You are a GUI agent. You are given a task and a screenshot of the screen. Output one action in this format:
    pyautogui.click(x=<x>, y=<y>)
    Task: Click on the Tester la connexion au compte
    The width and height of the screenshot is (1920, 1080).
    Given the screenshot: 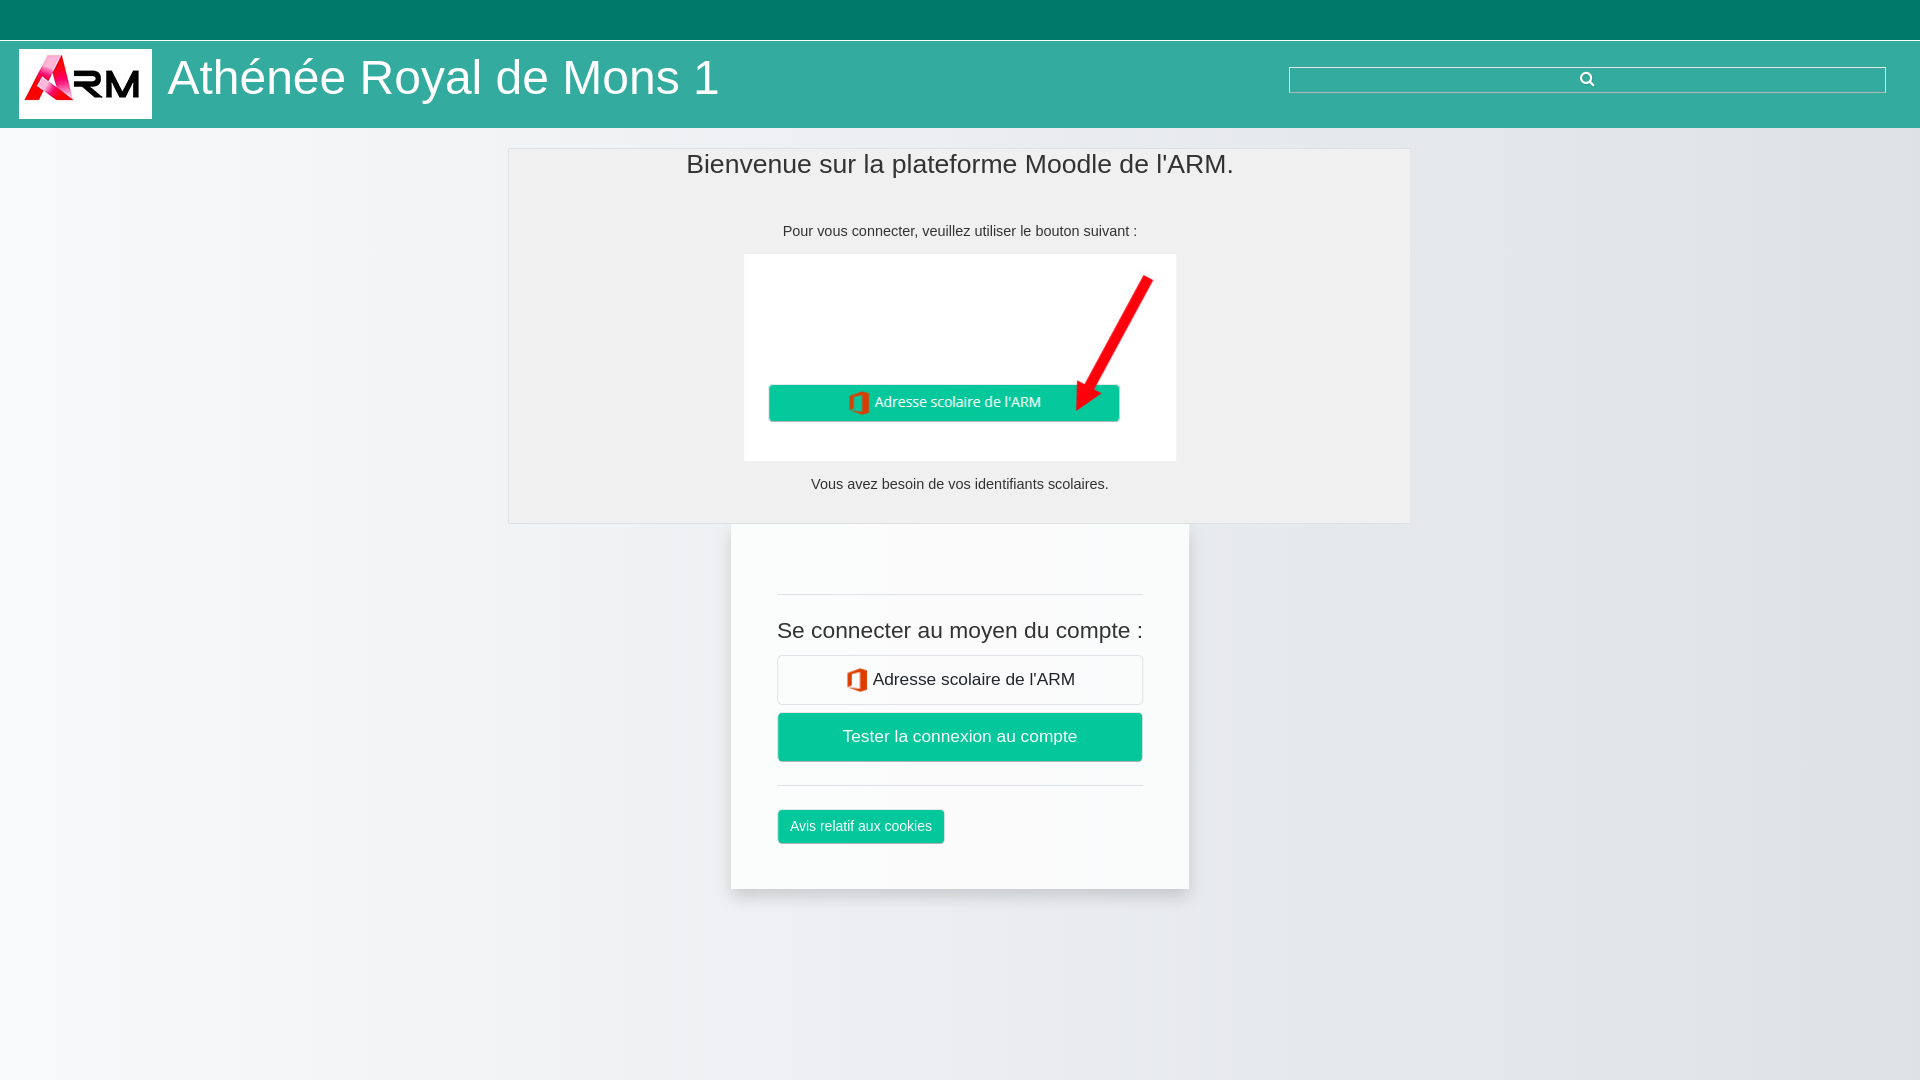 What is the action you would take?
    pyautogui.click(x=960, y=737)
    